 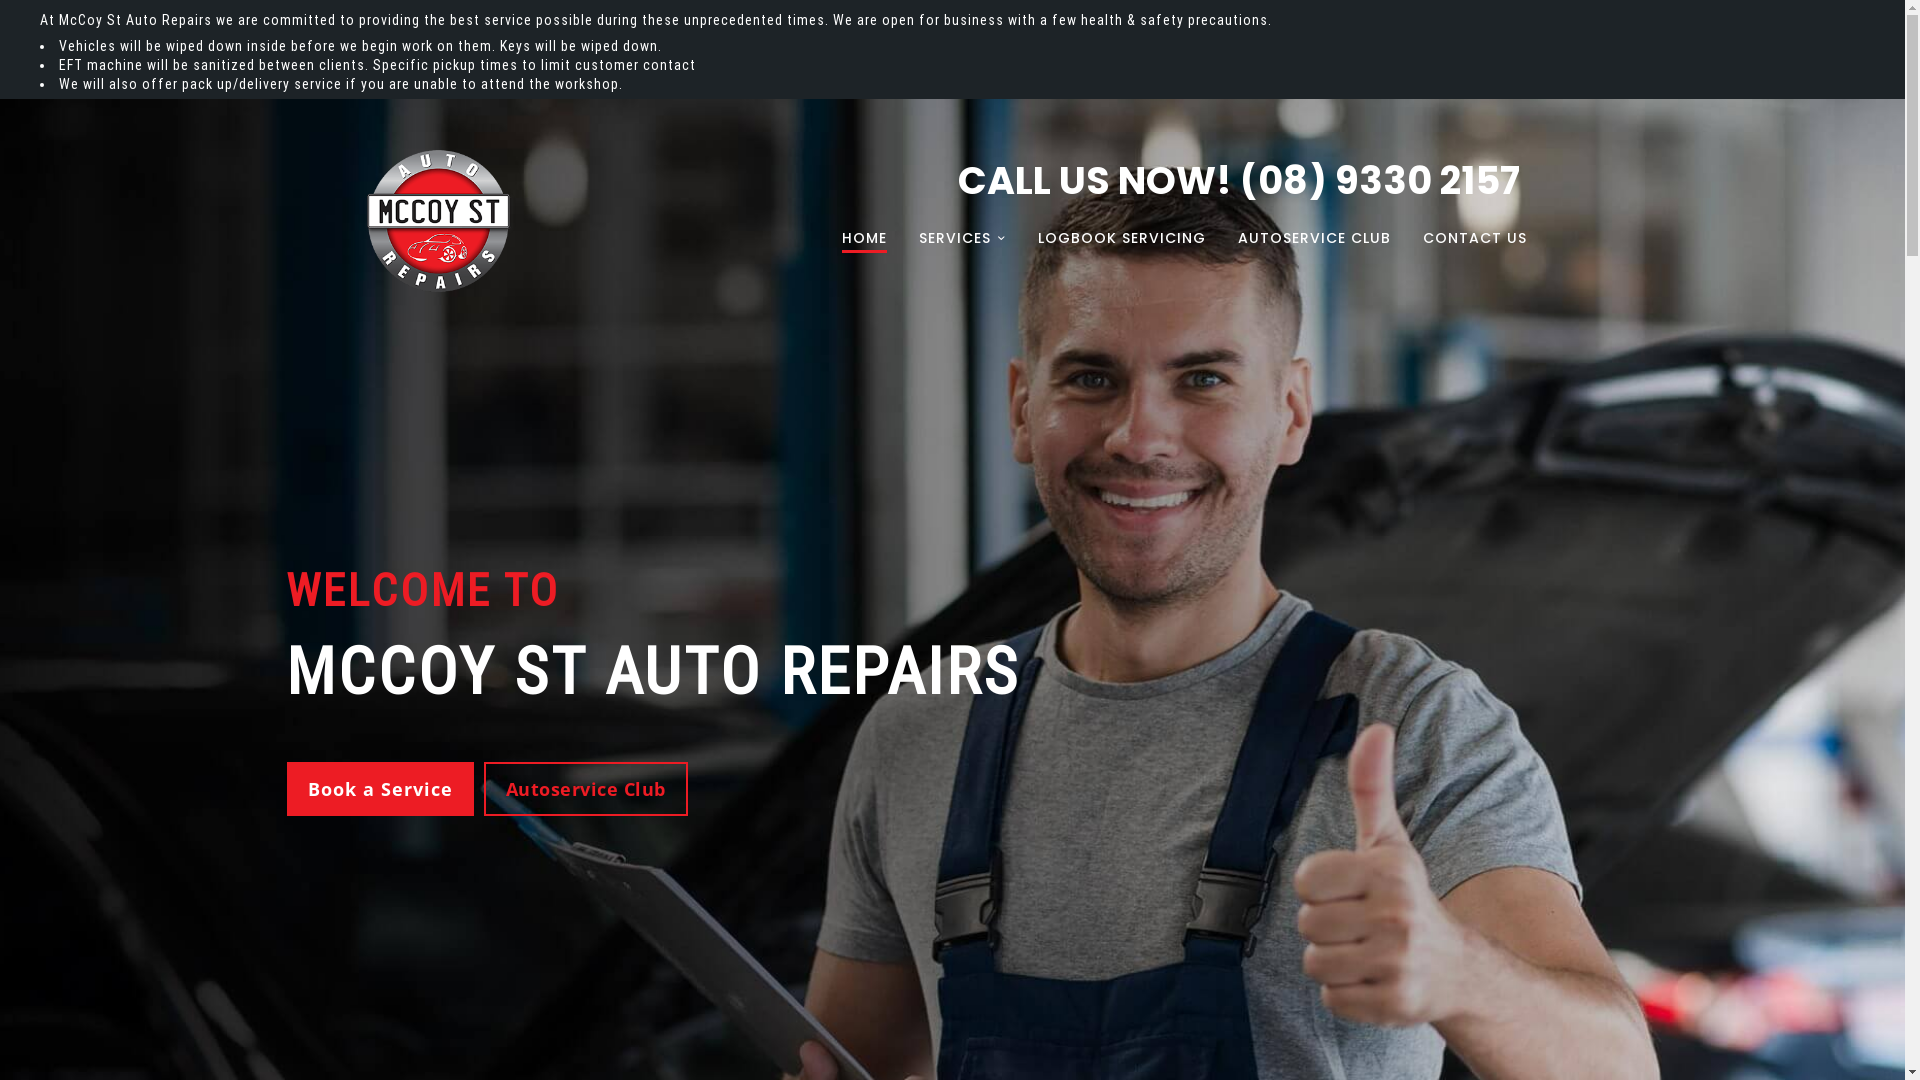 I want to click on SERVICES, so click(x=962, y=238).